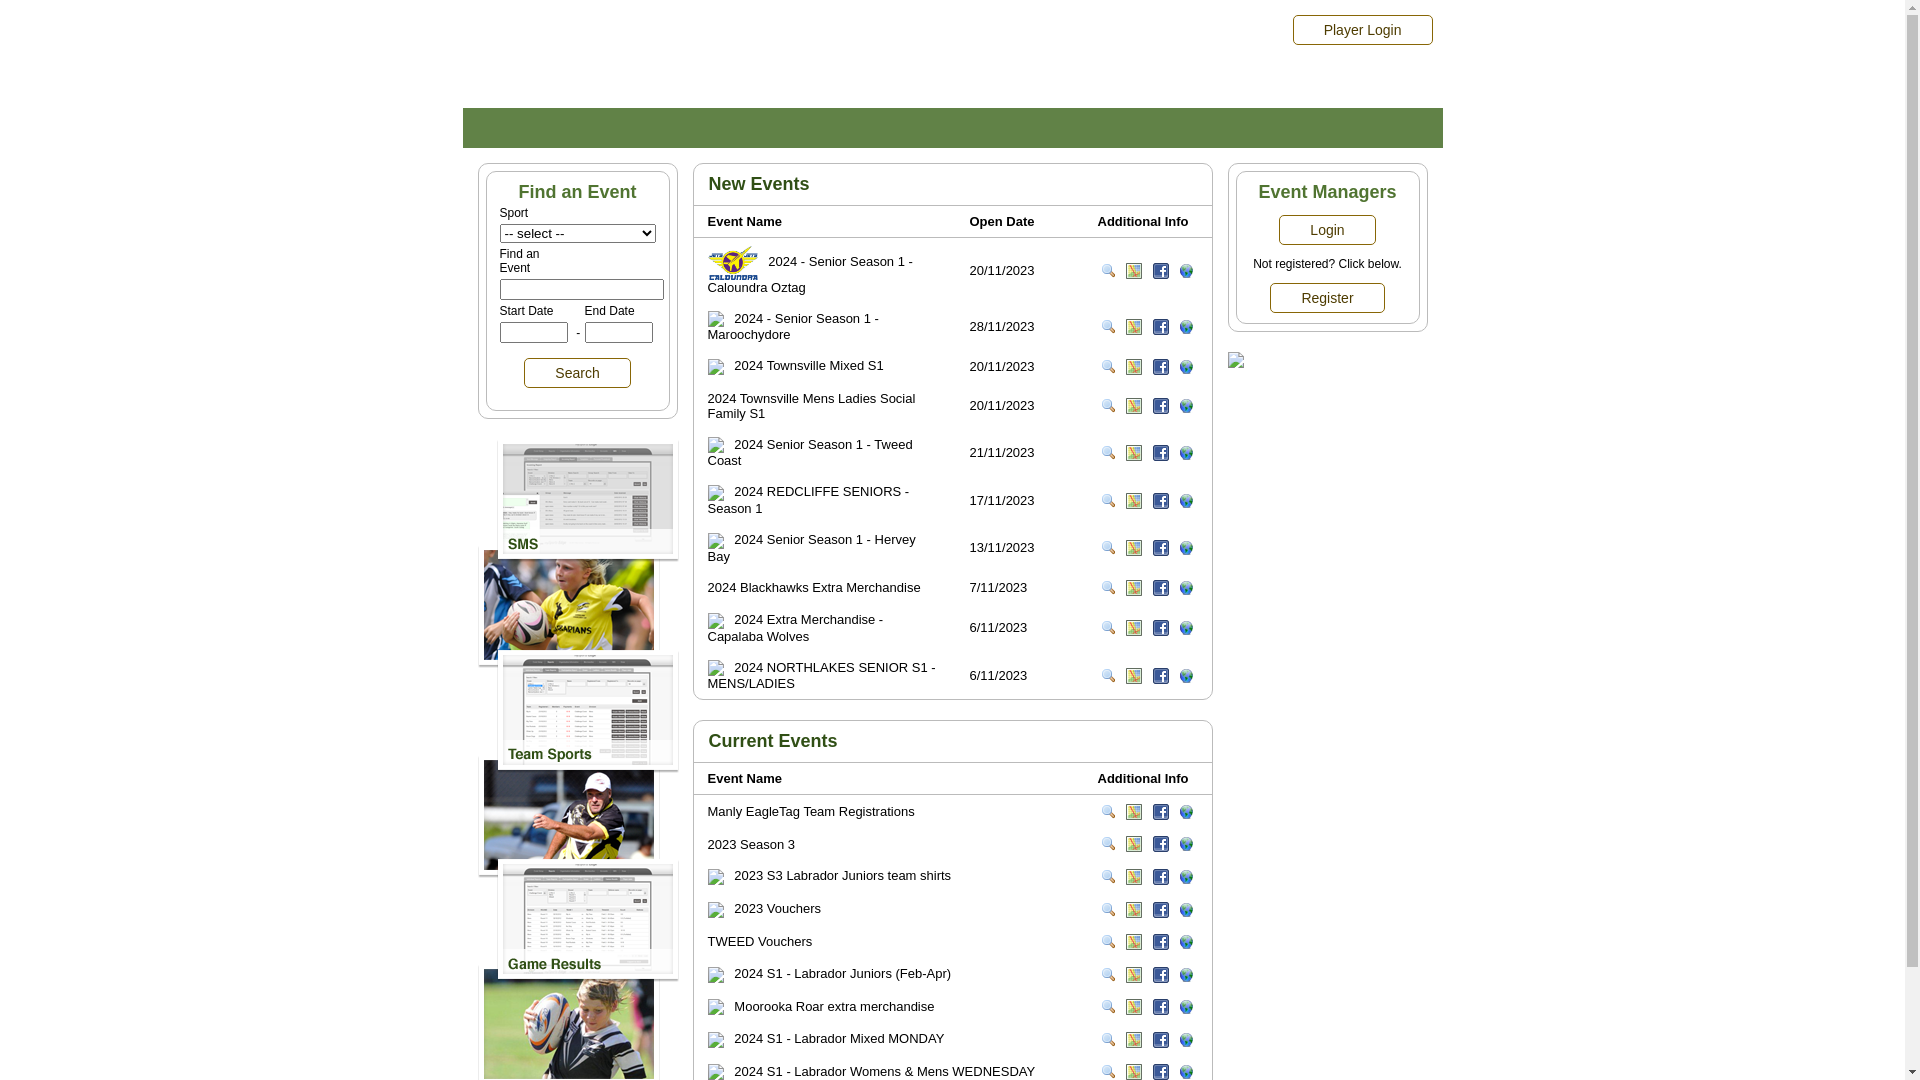  I want to click on View Event Information, so click(1108, 588).